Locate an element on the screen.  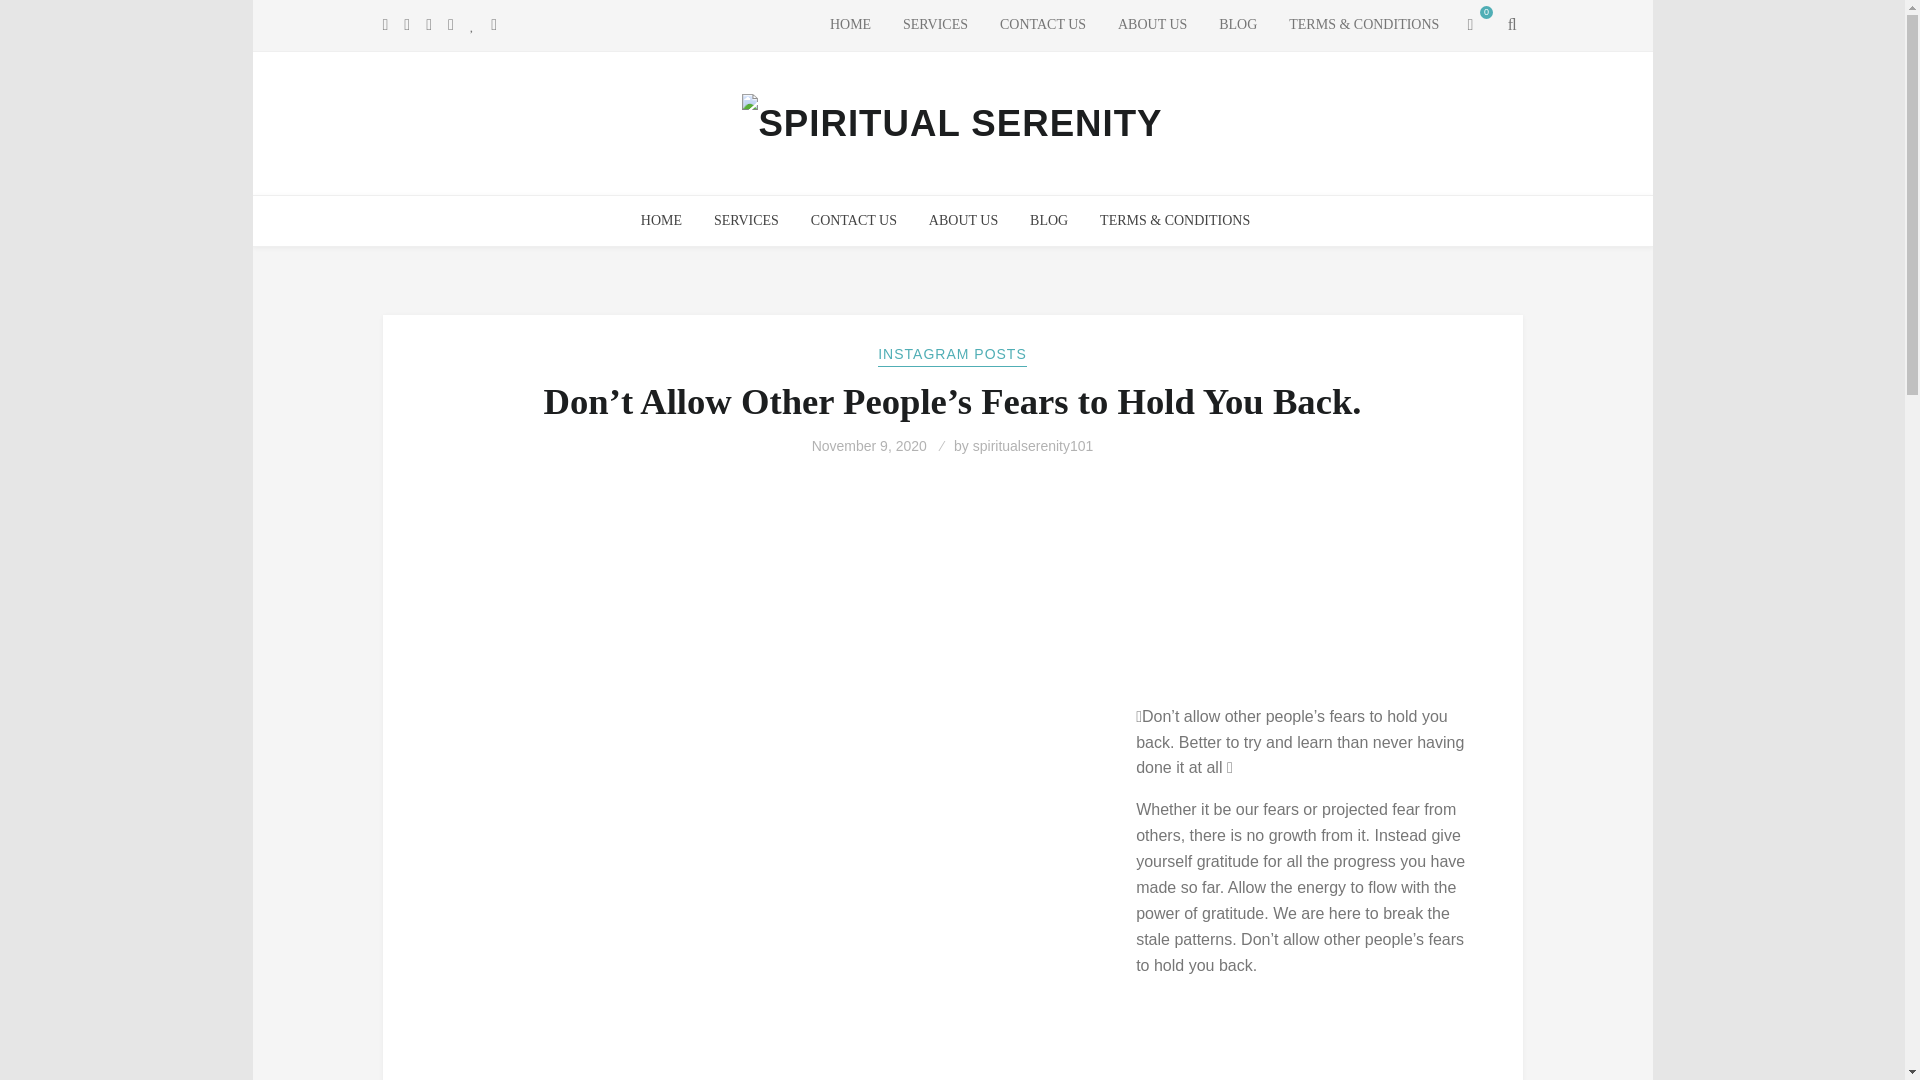
CONTACT US is located at coordinates (853, 221).